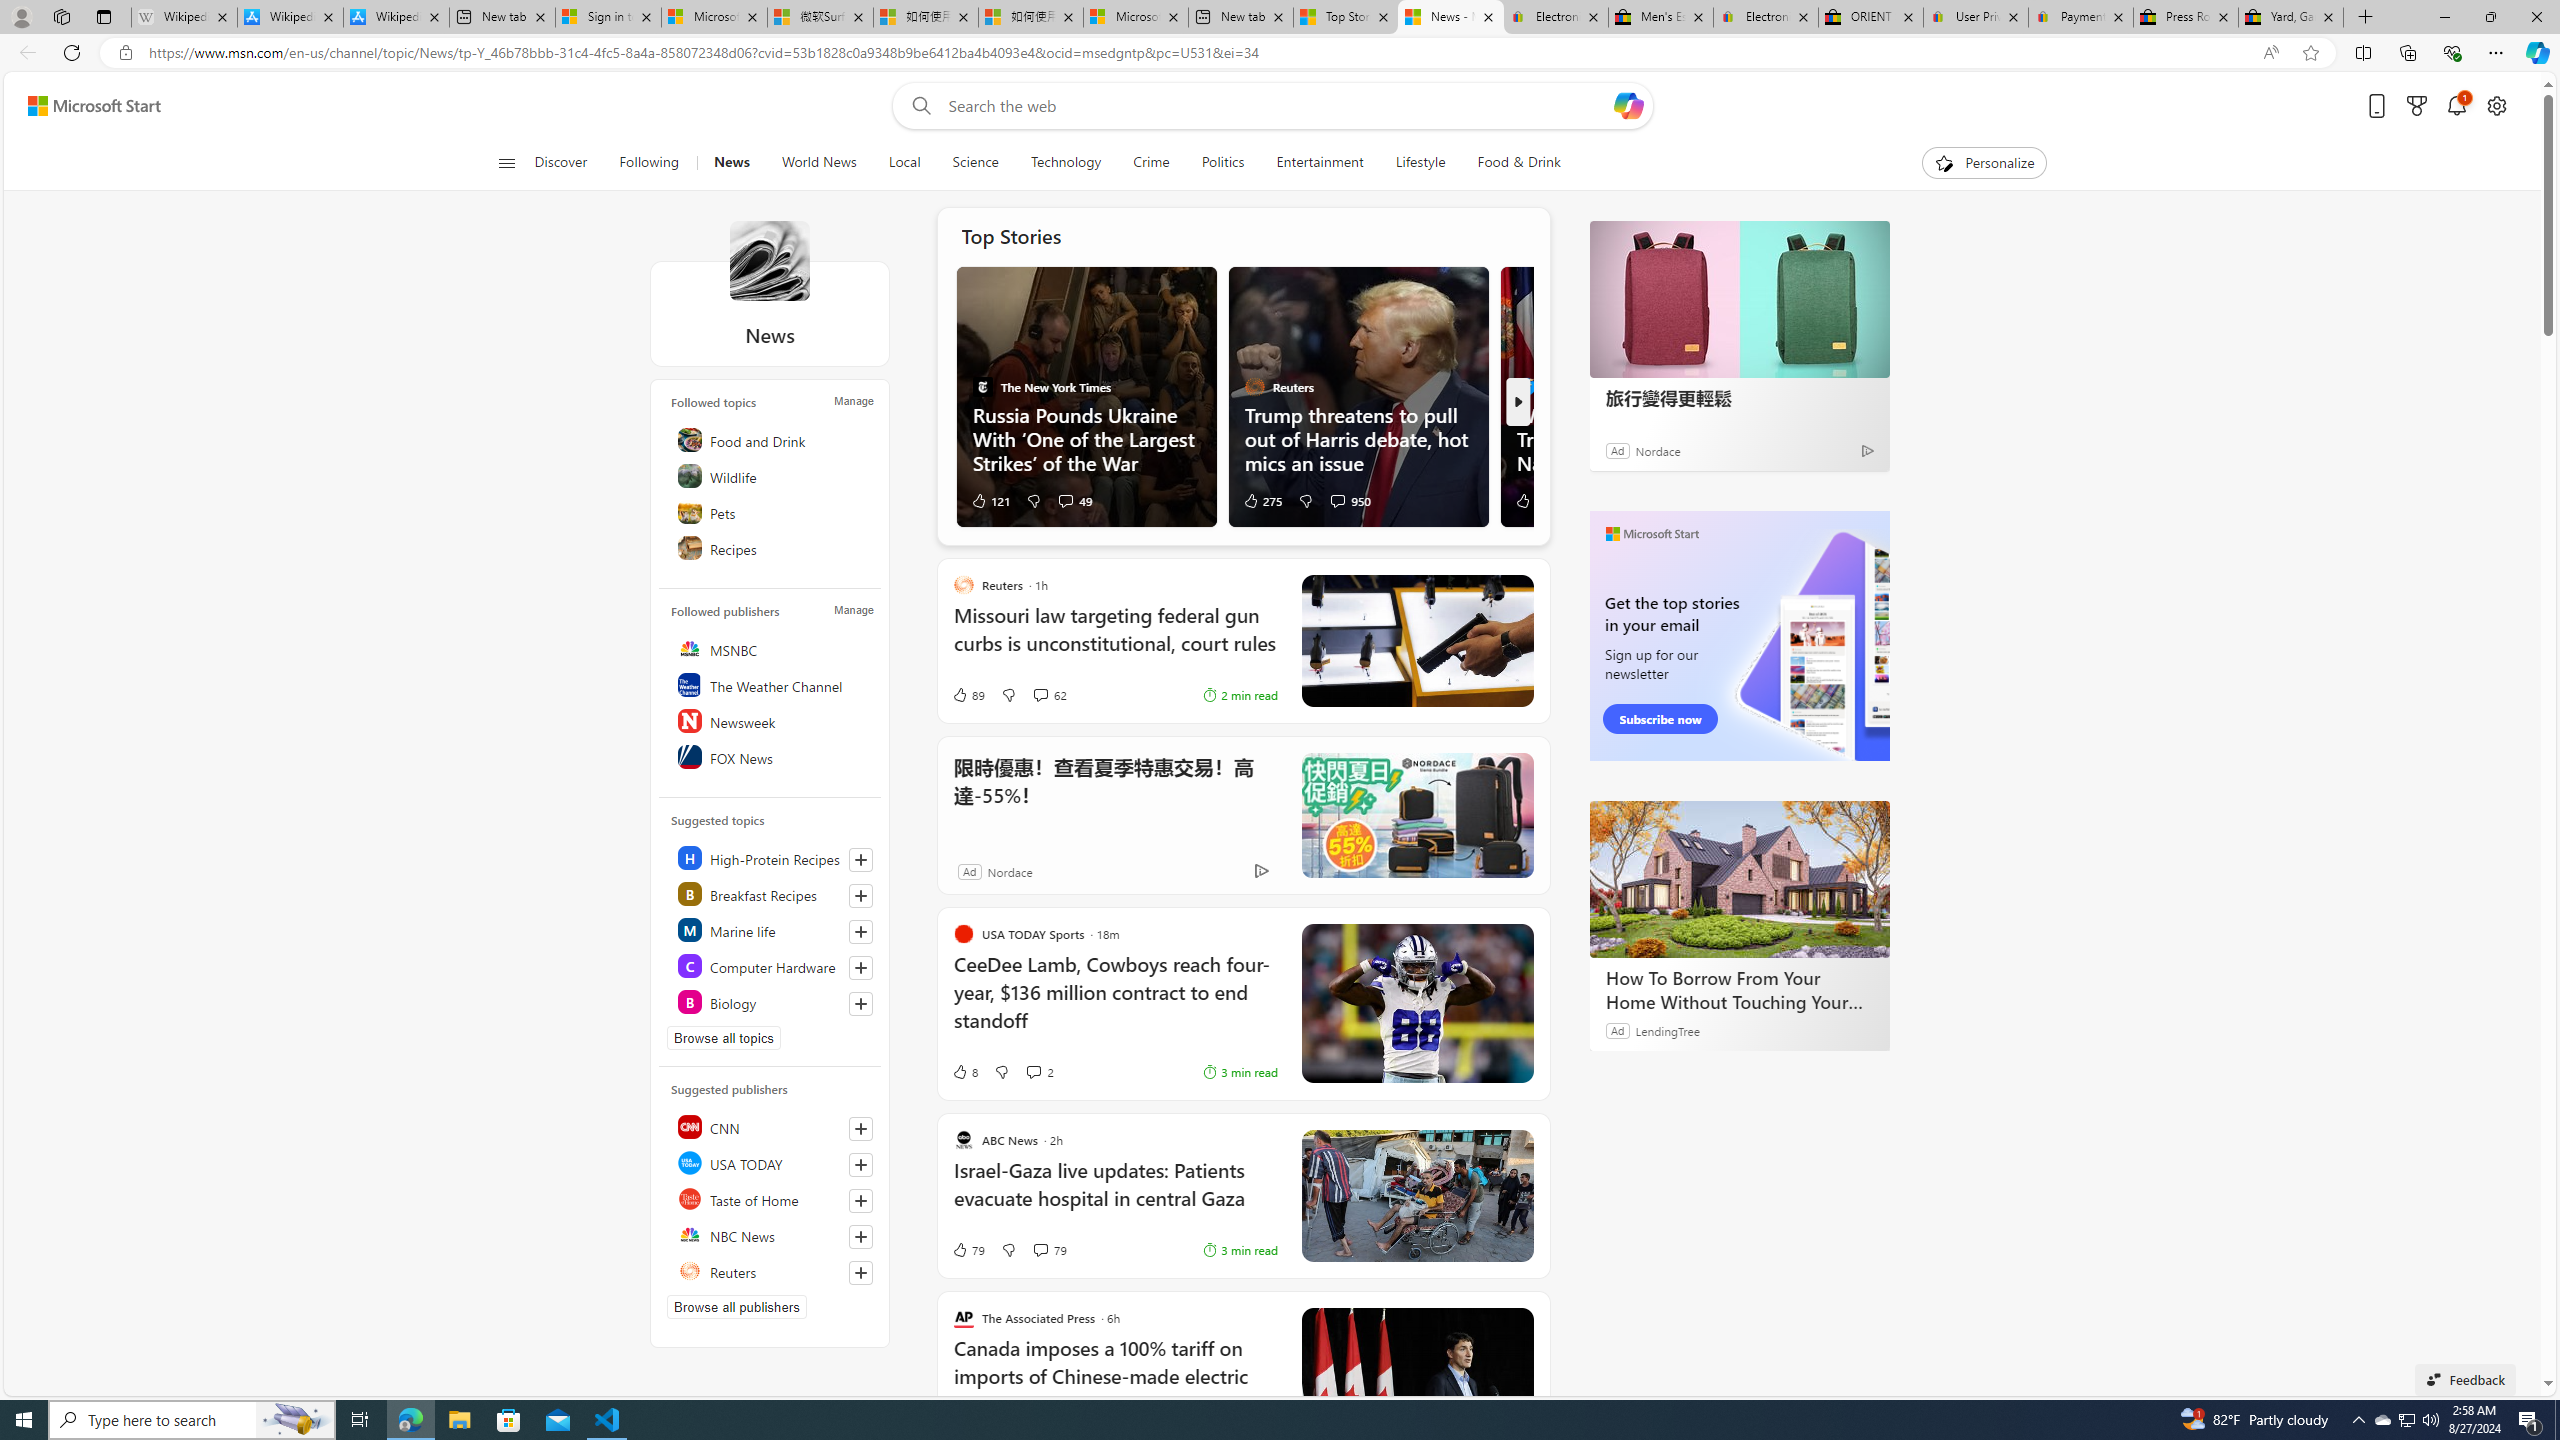  I want to click on Open Copilot, so click(1629, 106).